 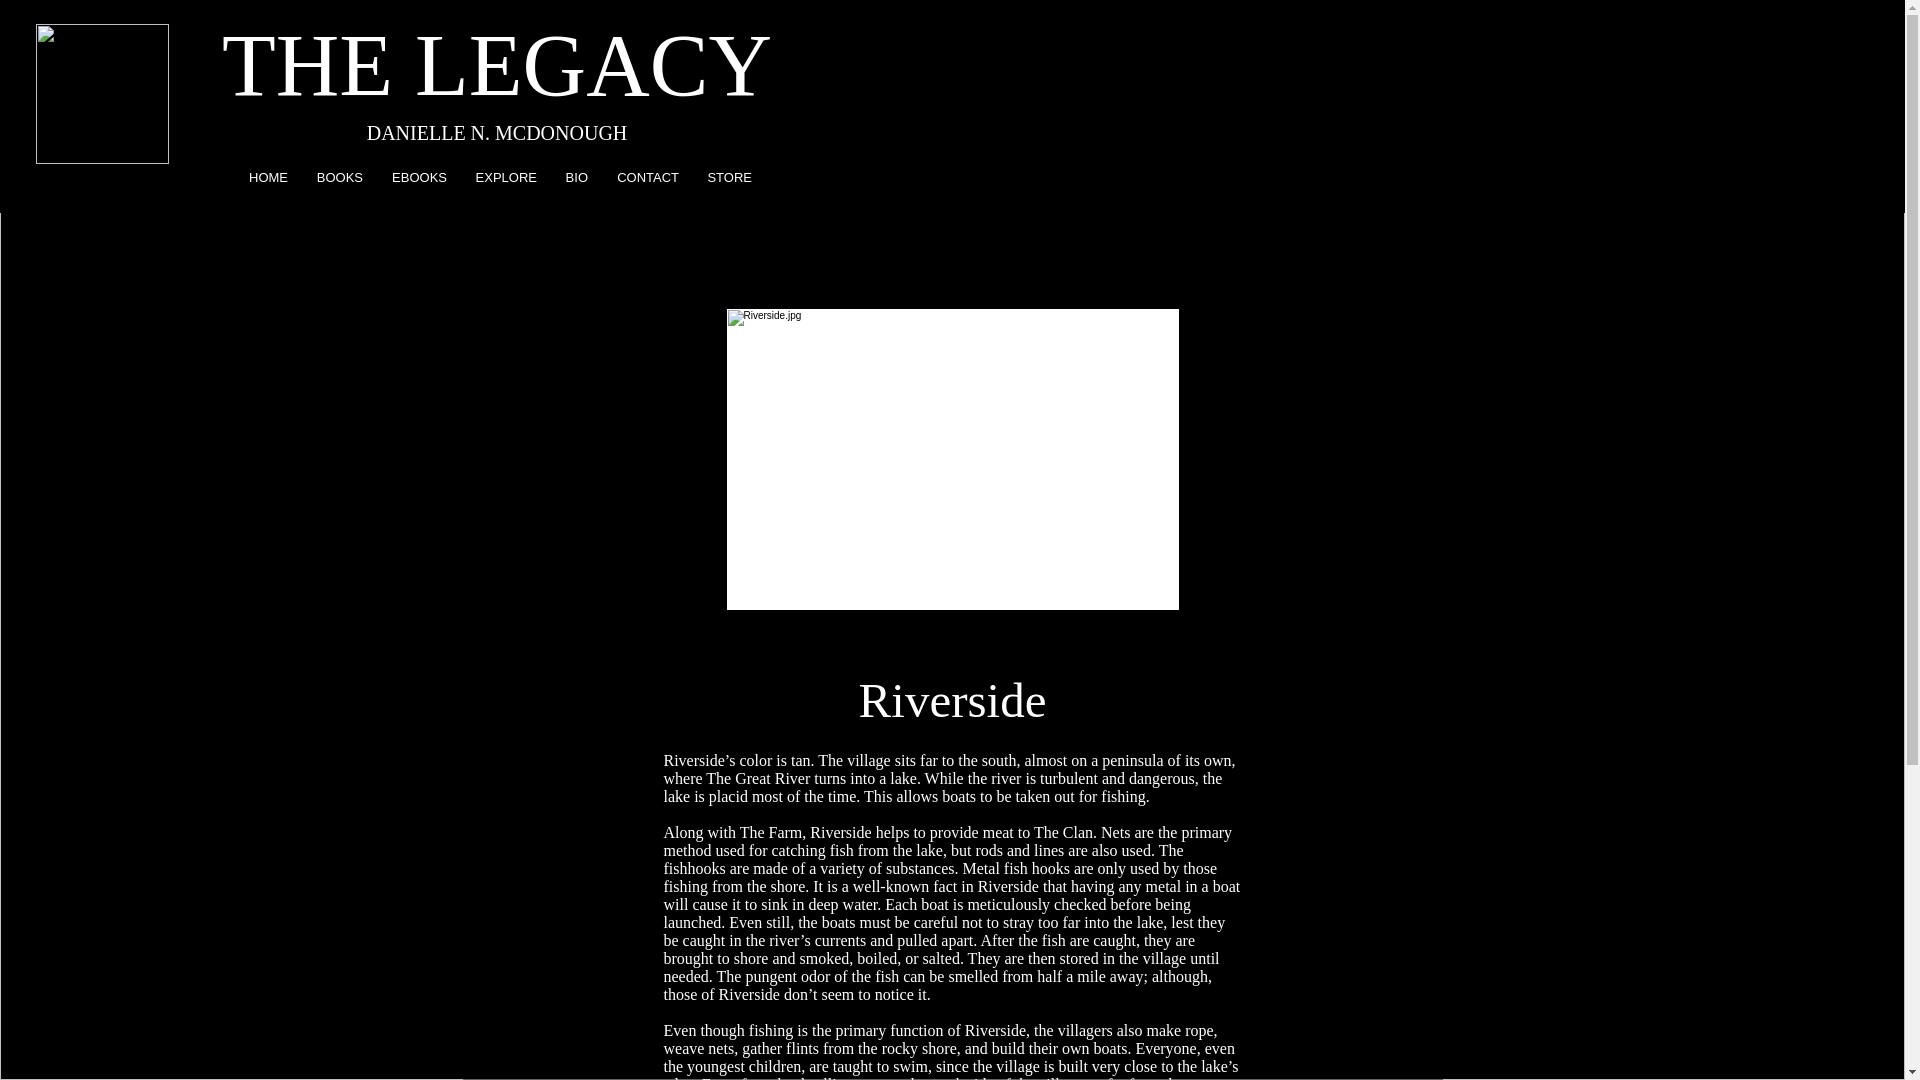 What do you see at coordinates (336, 178) in the screenshot?
I see `BOOKS` at bounding box center [336, 178].